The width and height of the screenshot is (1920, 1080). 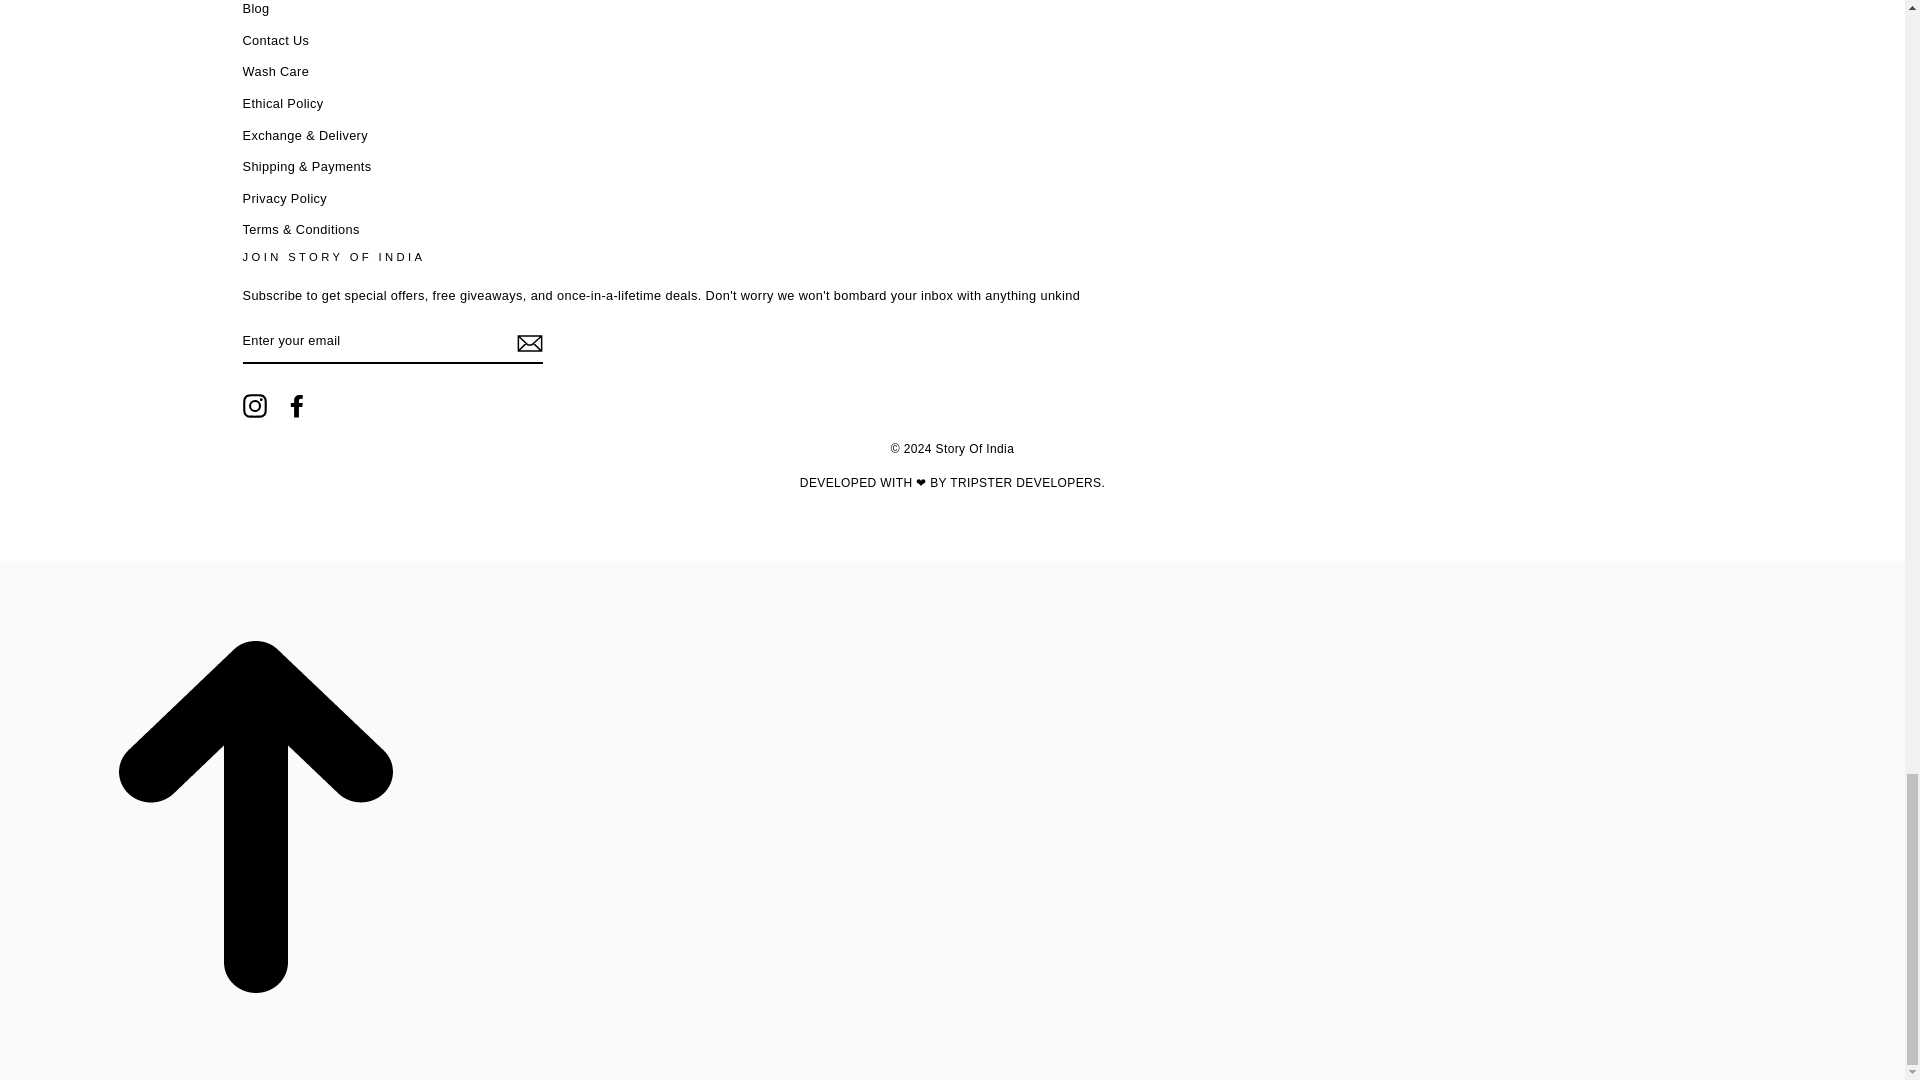 What do you see at coordinates (256, 1067) in the screenshot?
I see `Back to the top` at bounding box center [256, 1067].